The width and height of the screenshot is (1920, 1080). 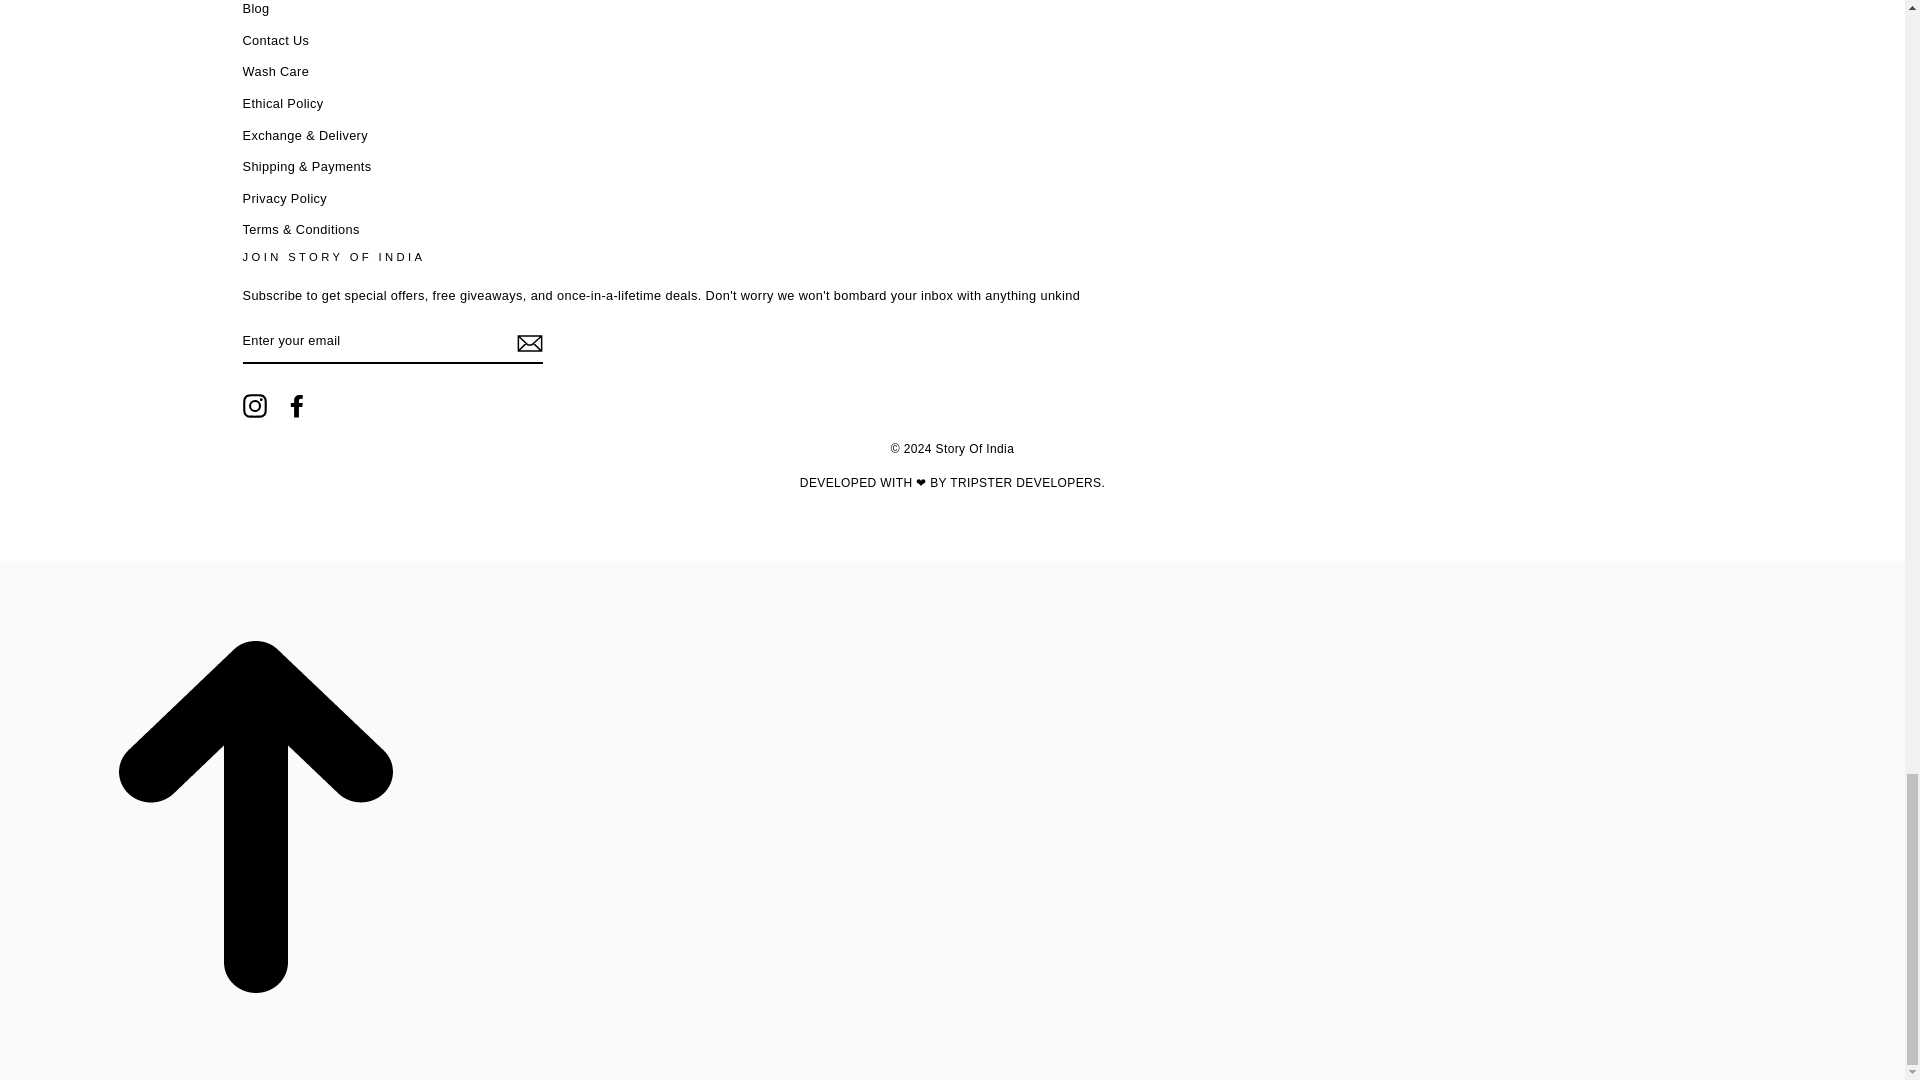 What do you see at coordinates (256, 1067) in the screenshot?
I see `Back to the top` at bounding box center [256, 1067].